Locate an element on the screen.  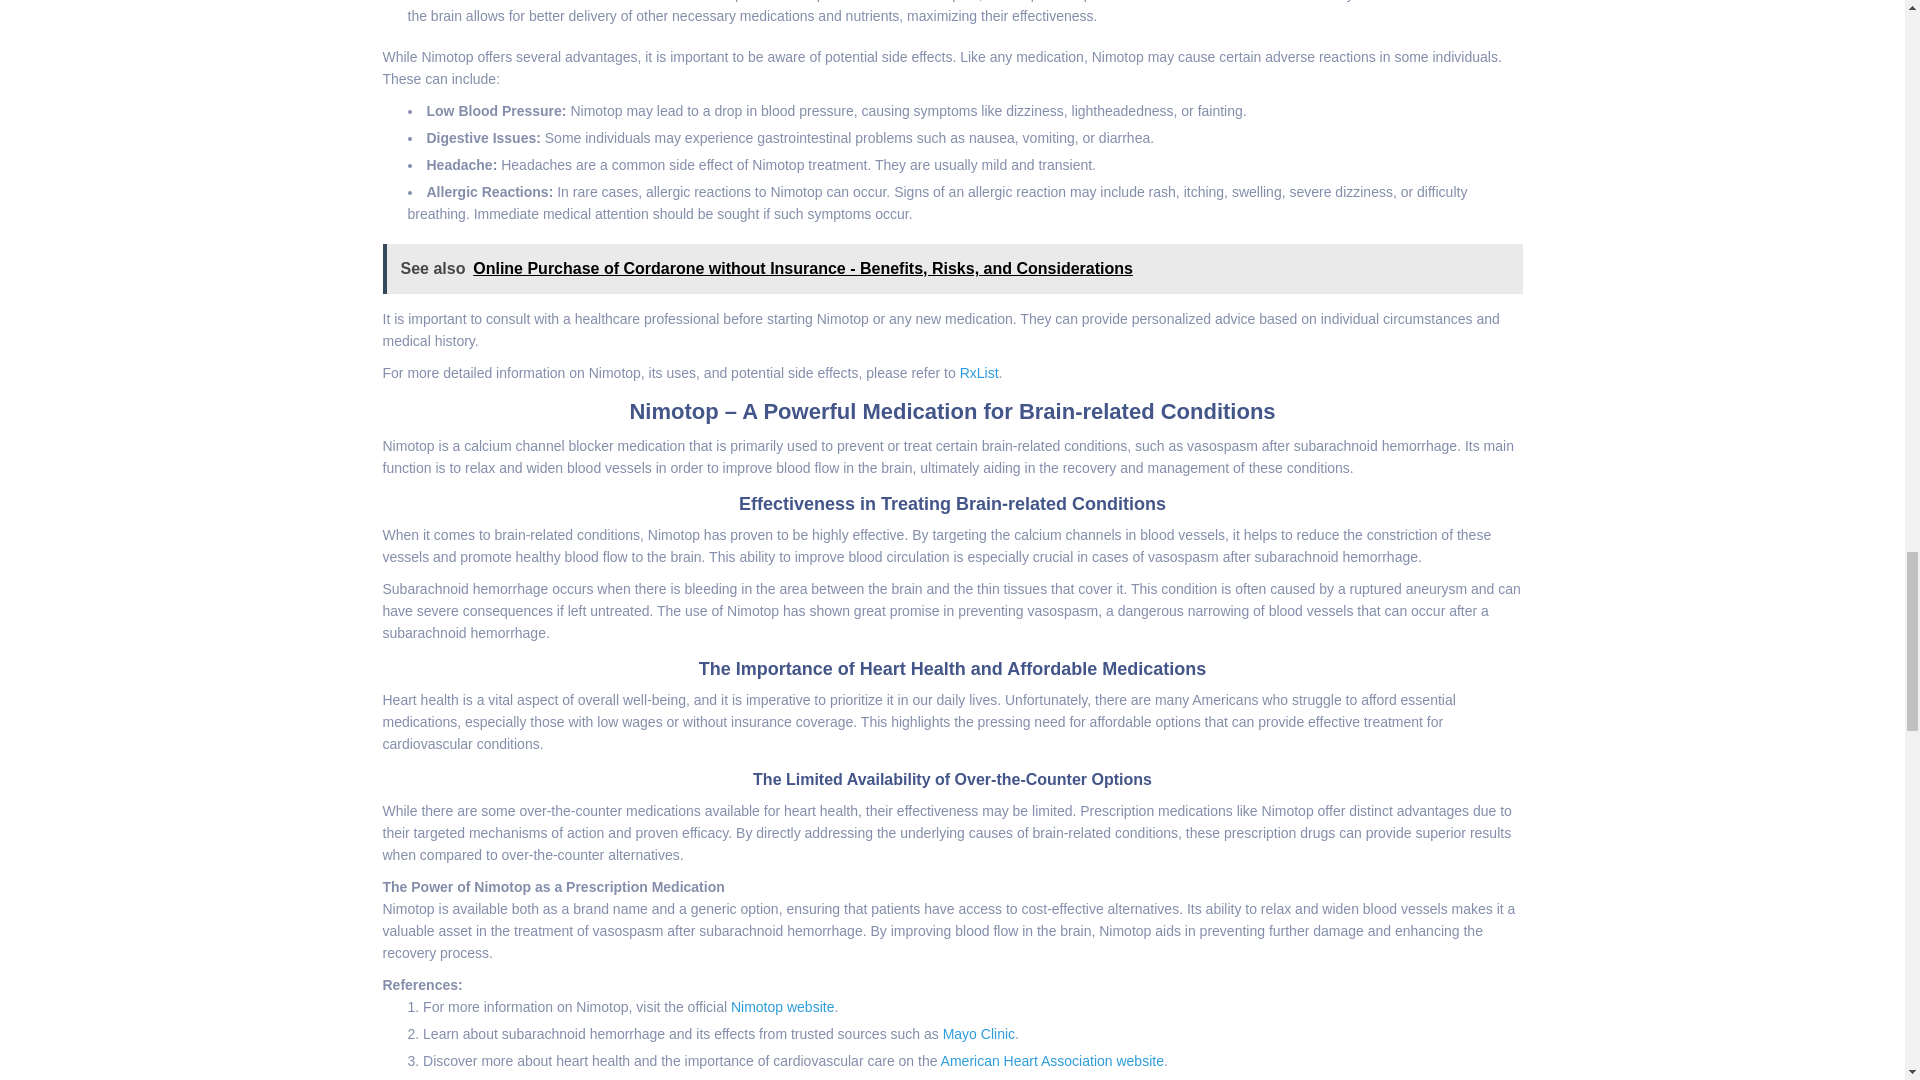
Nimotop website is located at coordinates (783, 1007).